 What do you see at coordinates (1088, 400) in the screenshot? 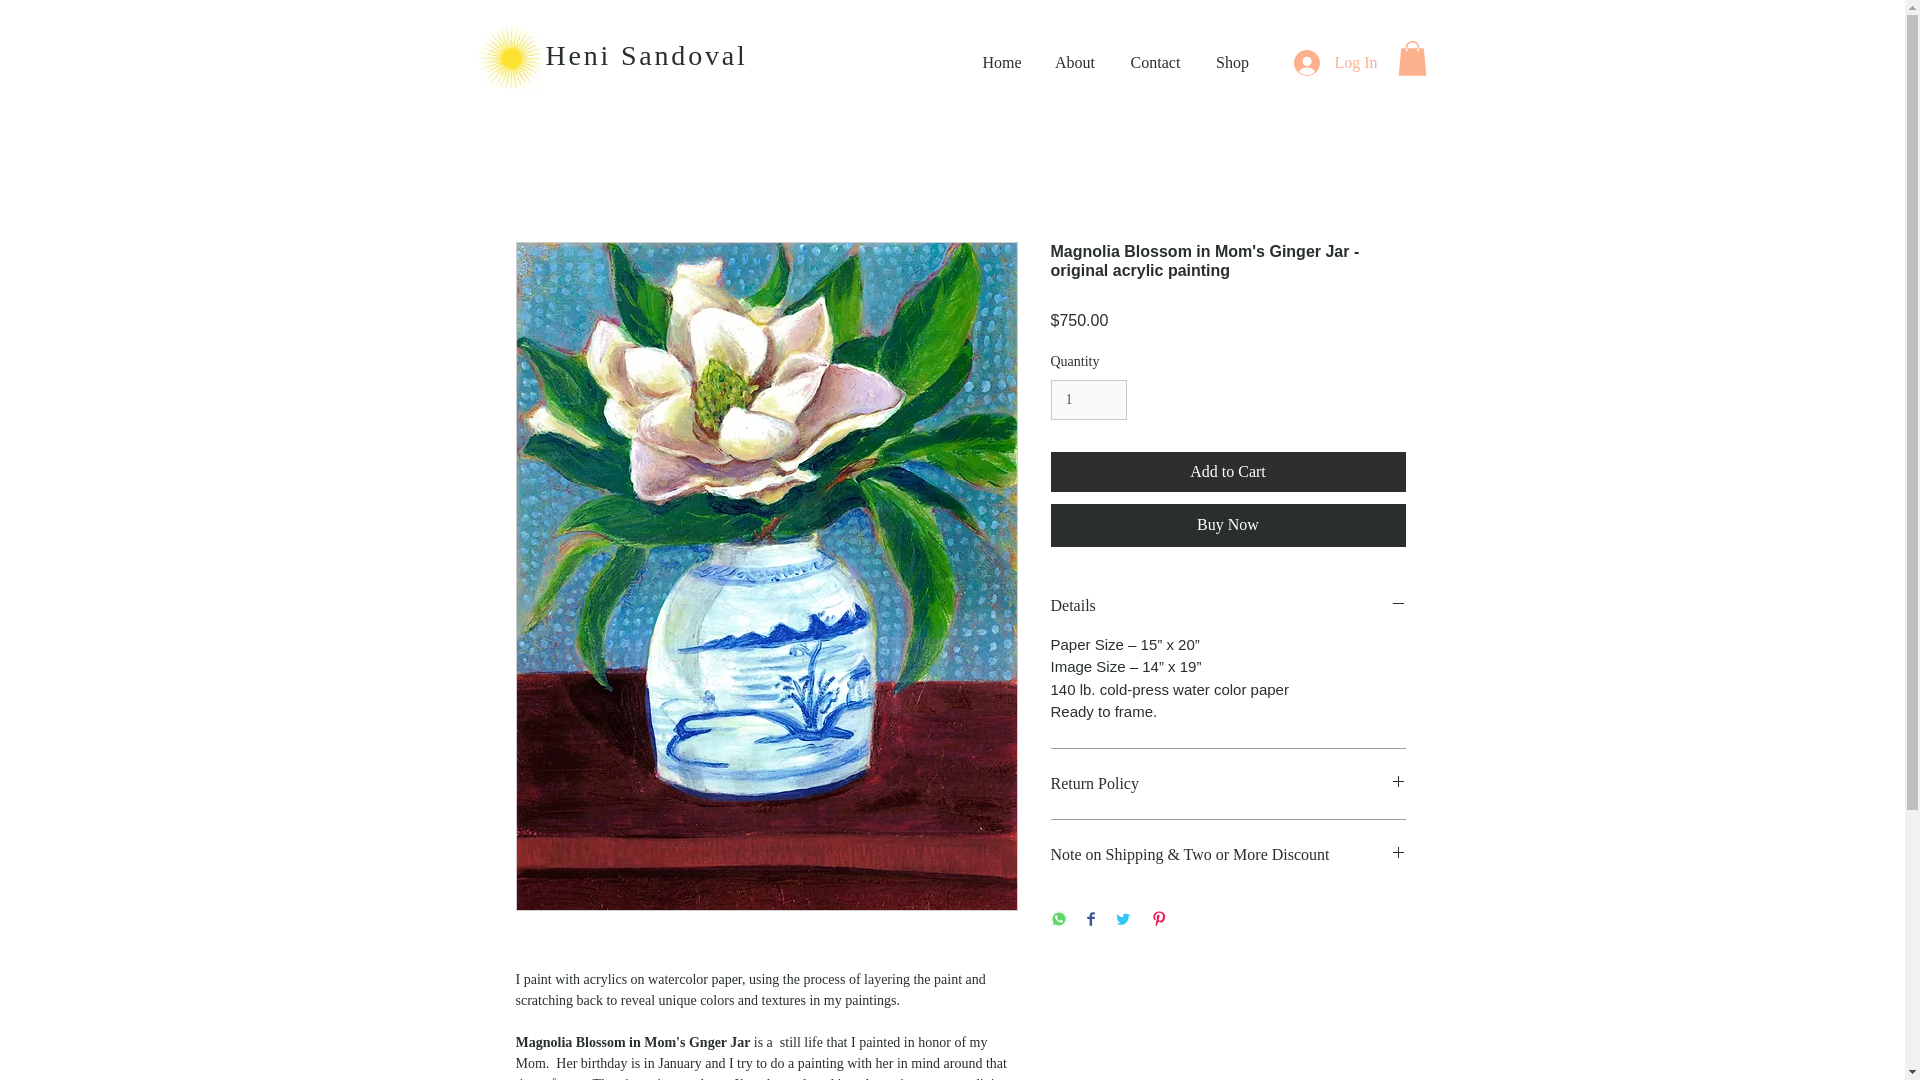
I see `1` at bounding box center [1088, 400].